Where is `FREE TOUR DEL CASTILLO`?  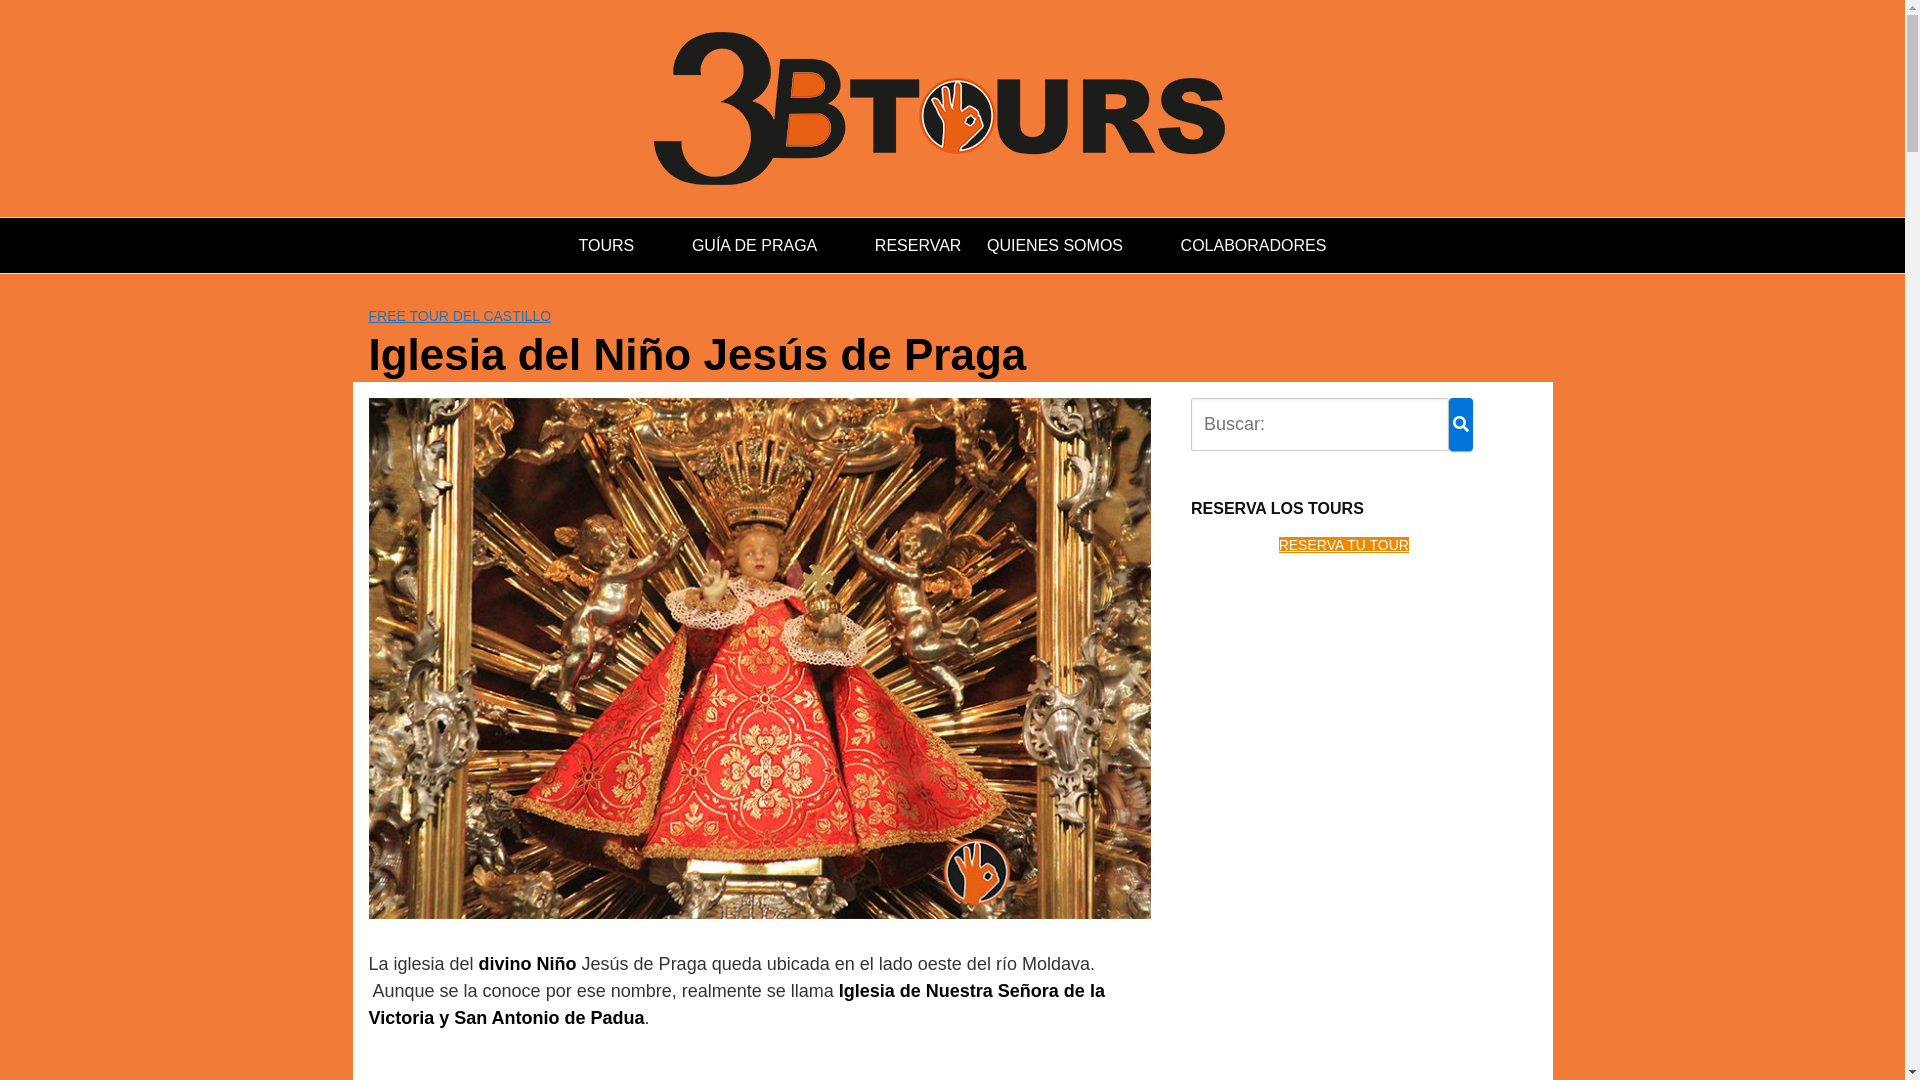
FREE TOUR DEL CASTILLO is located at coordinates (460, 316).